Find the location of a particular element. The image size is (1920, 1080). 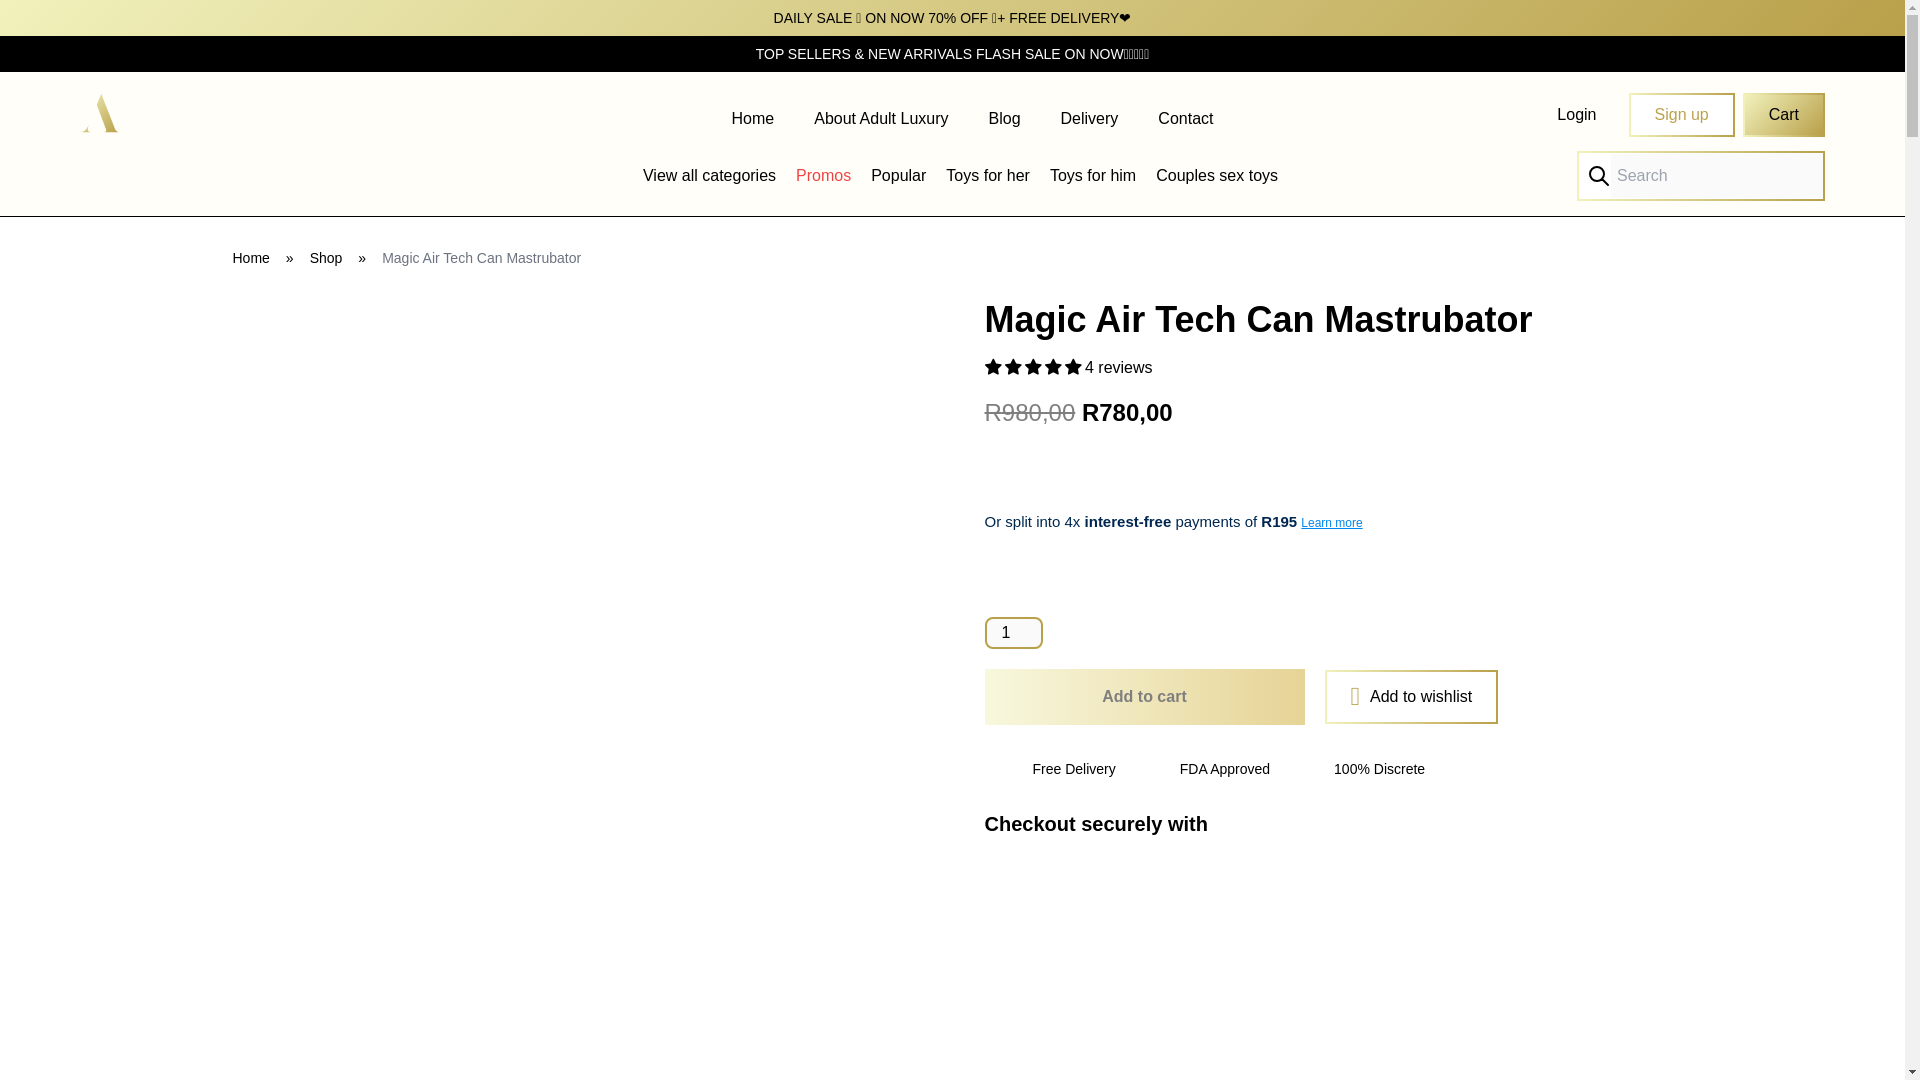

Home is located at coordinates (753, 118).